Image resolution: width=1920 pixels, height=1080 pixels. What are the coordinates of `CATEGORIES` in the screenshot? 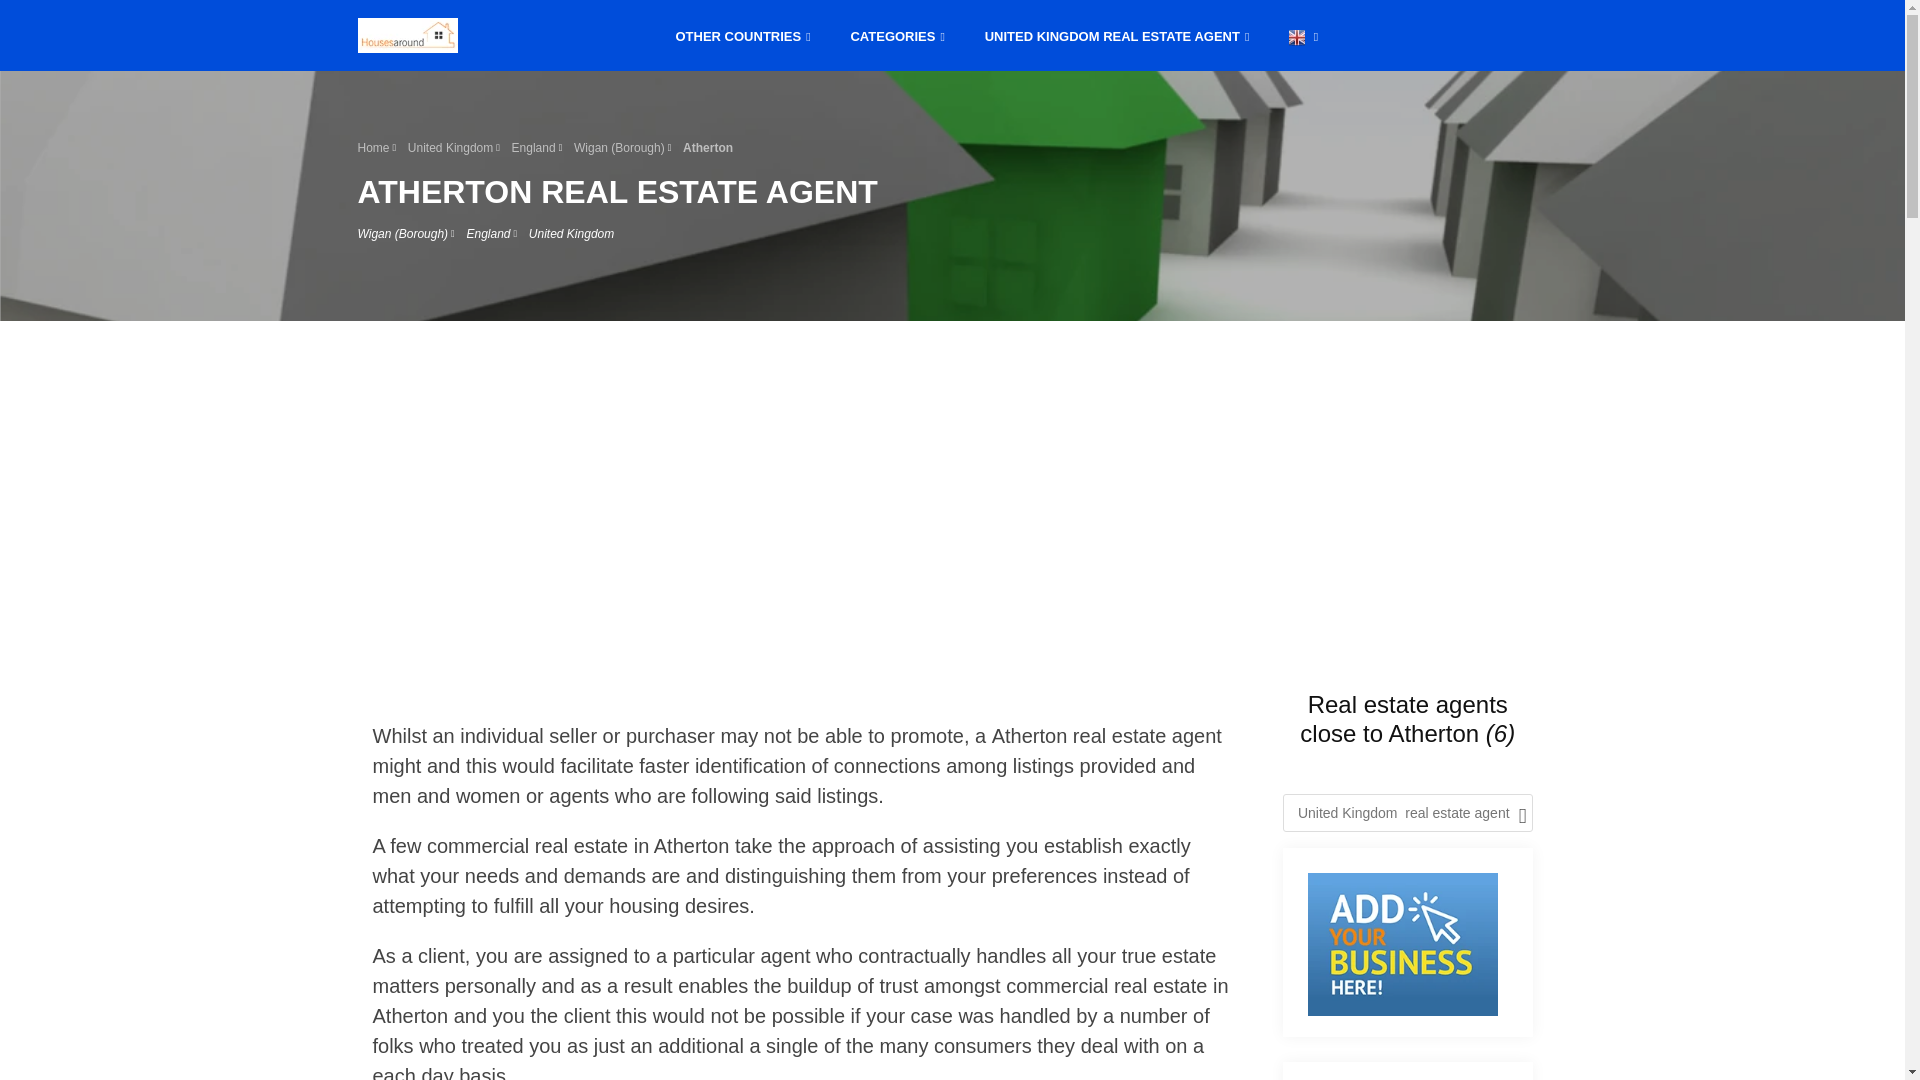 It's located at (896, 34).